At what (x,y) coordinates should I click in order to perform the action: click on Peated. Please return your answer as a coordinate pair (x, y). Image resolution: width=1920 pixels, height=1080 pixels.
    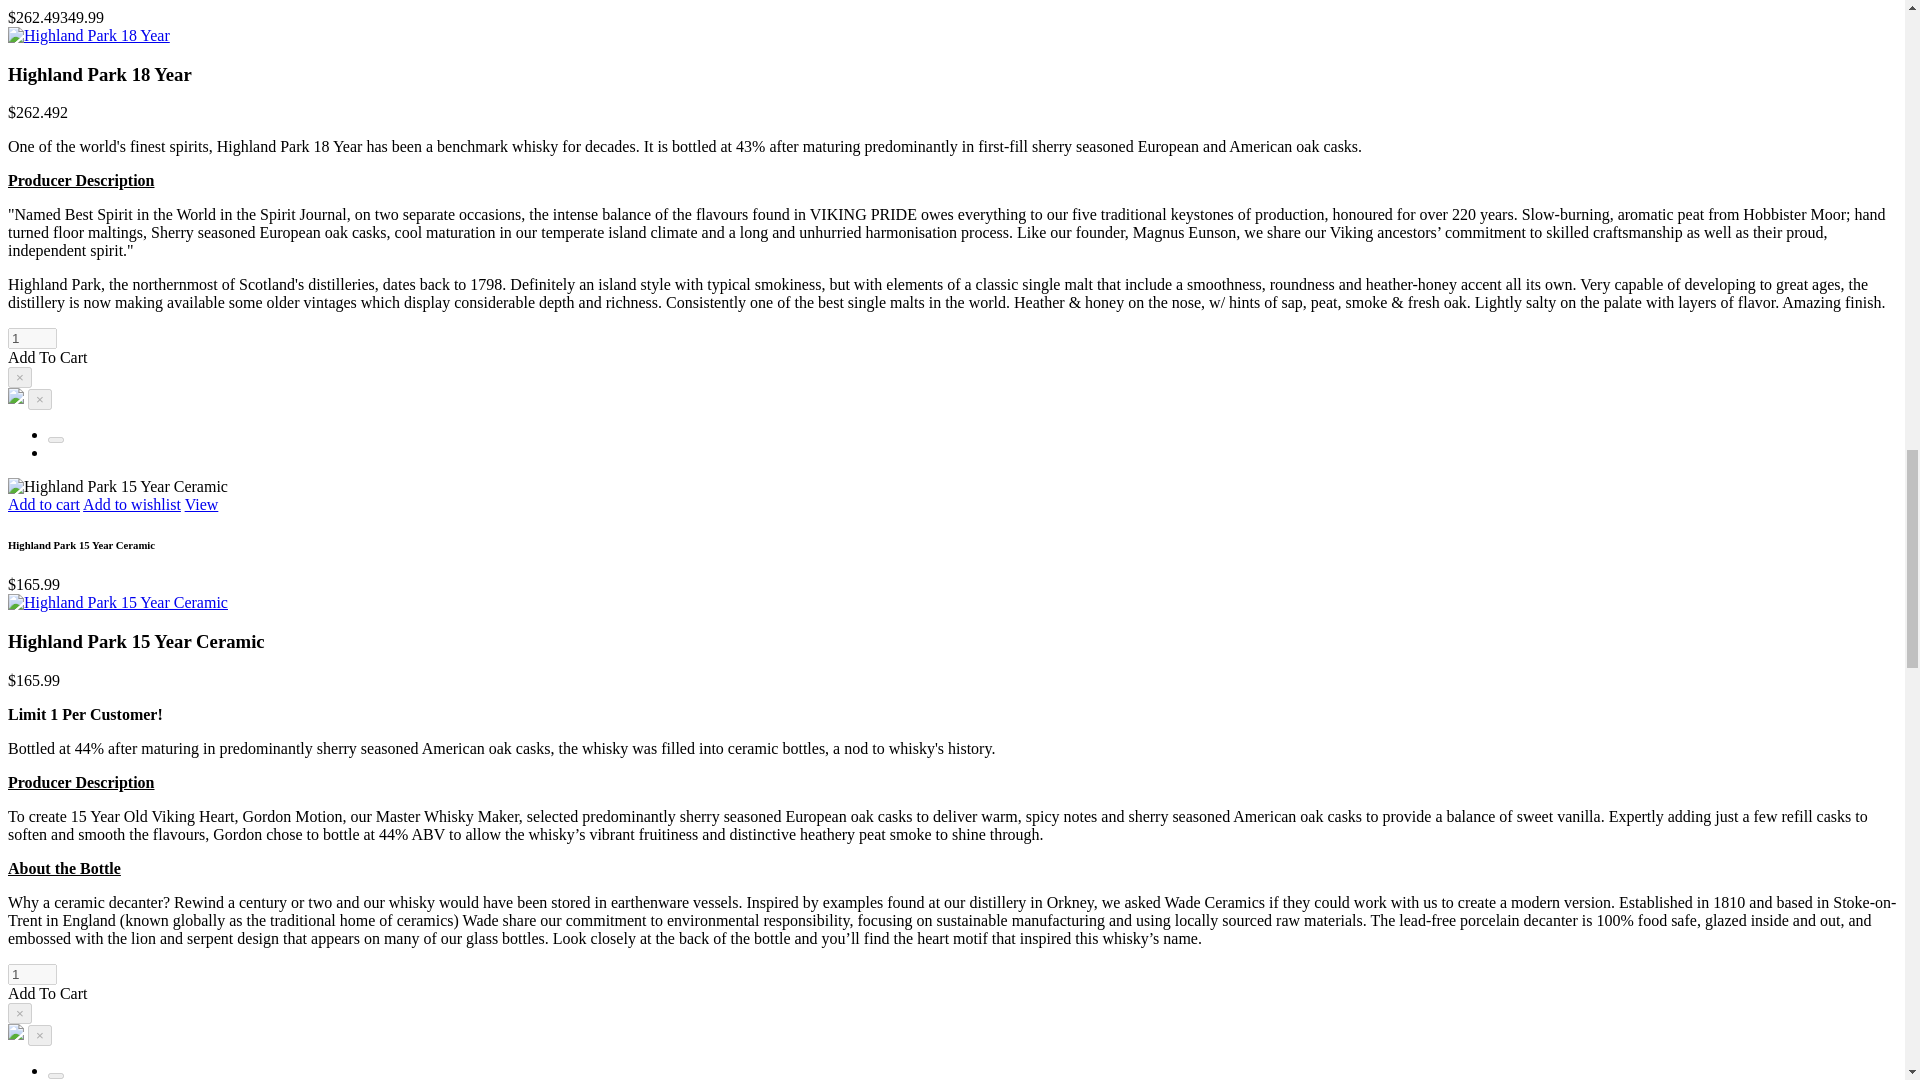
    Looking at the image, I should click on (56, 1076).